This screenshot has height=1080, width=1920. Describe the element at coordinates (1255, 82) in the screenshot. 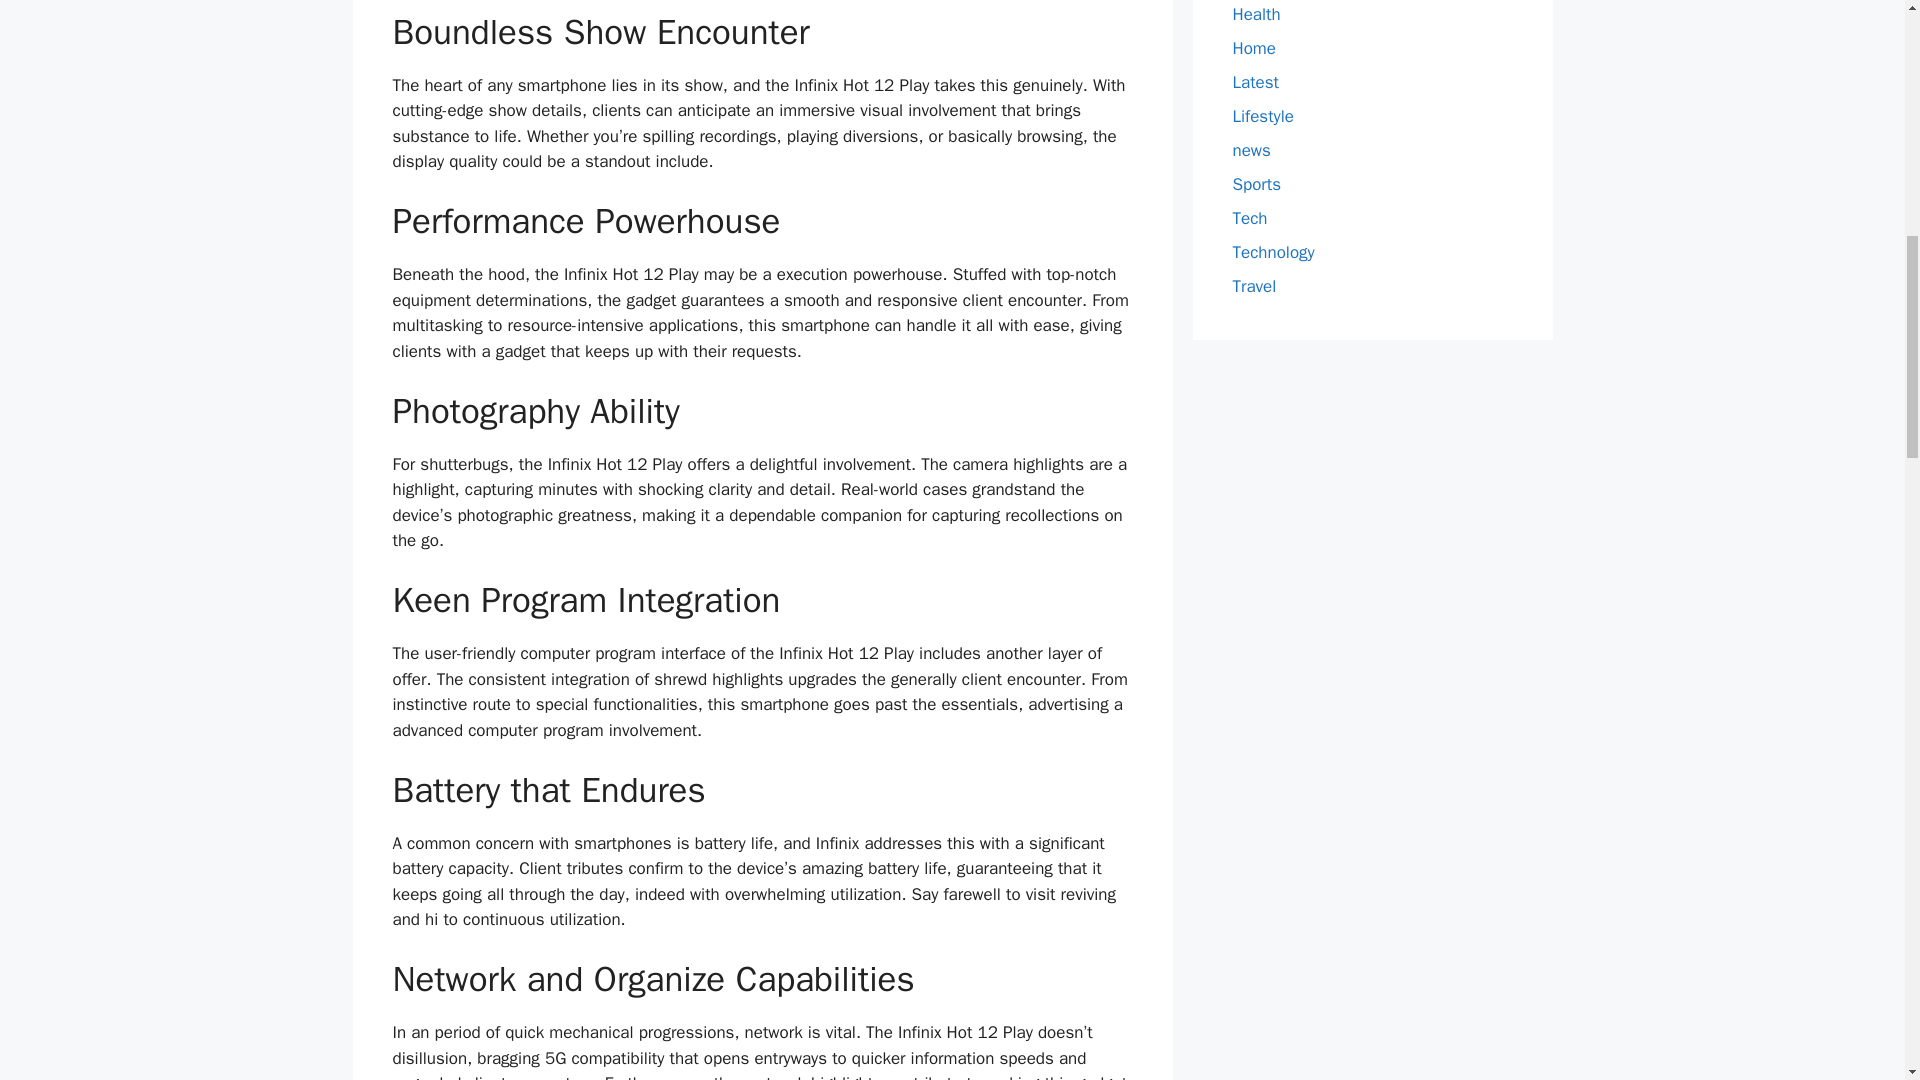

I see `Latest` at that location.